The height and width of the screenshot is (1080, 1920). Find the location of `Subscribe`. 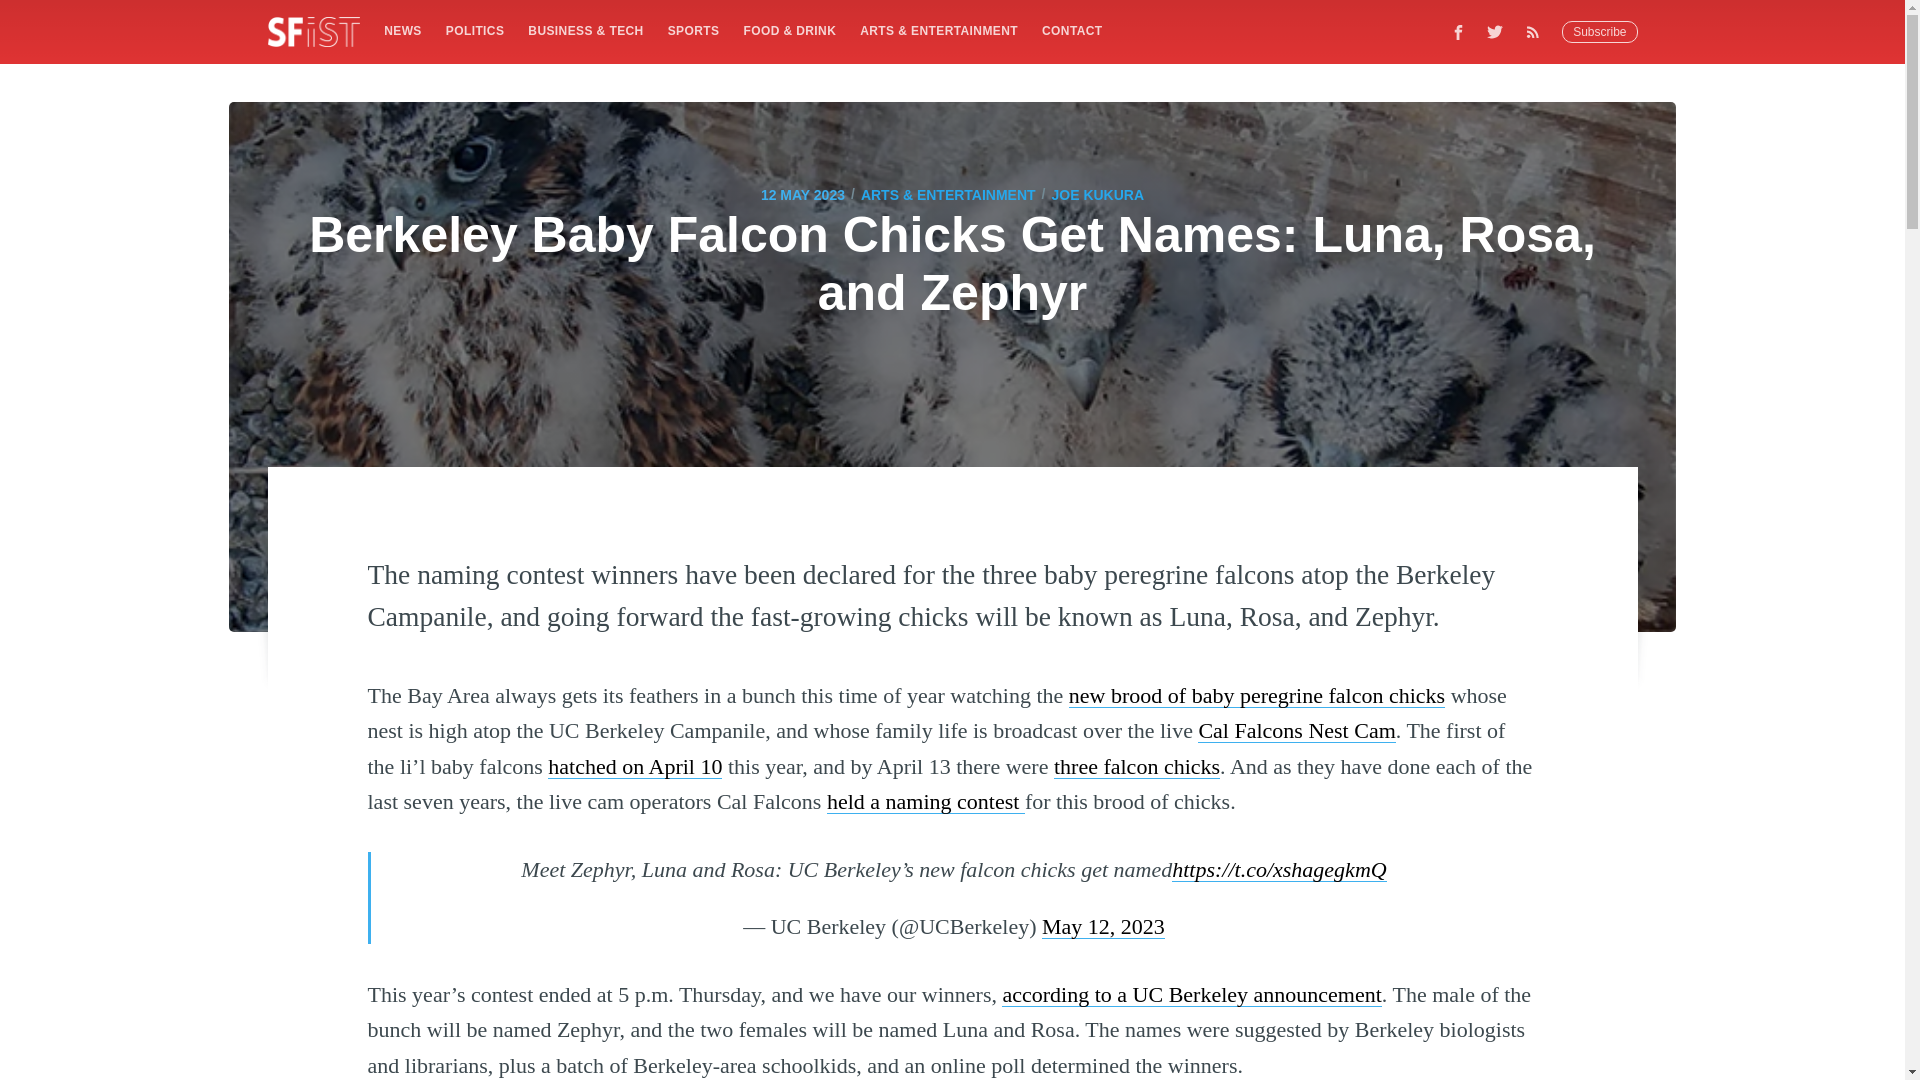

Subscribe is located at coordinates (1600, 32).